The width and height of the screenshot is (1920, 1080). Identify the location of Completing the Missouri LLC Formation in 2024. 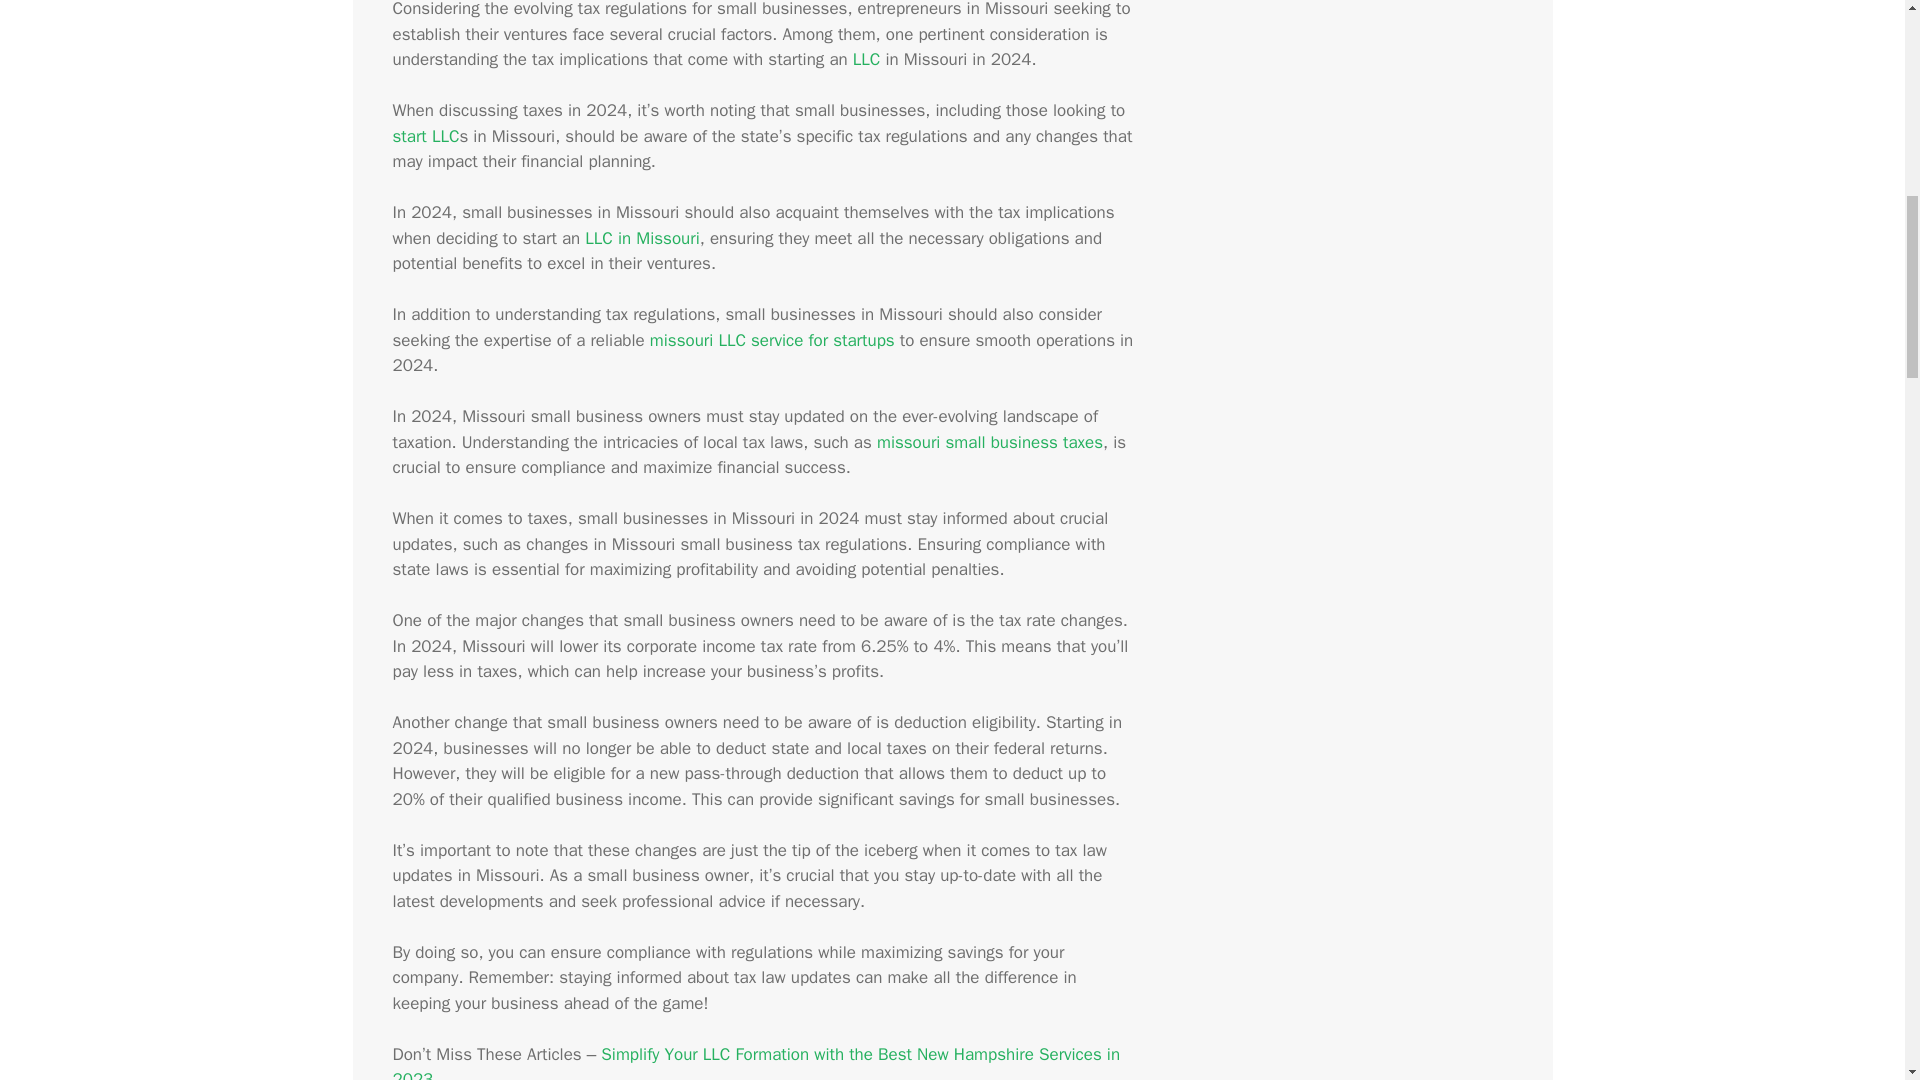
(642, 238).